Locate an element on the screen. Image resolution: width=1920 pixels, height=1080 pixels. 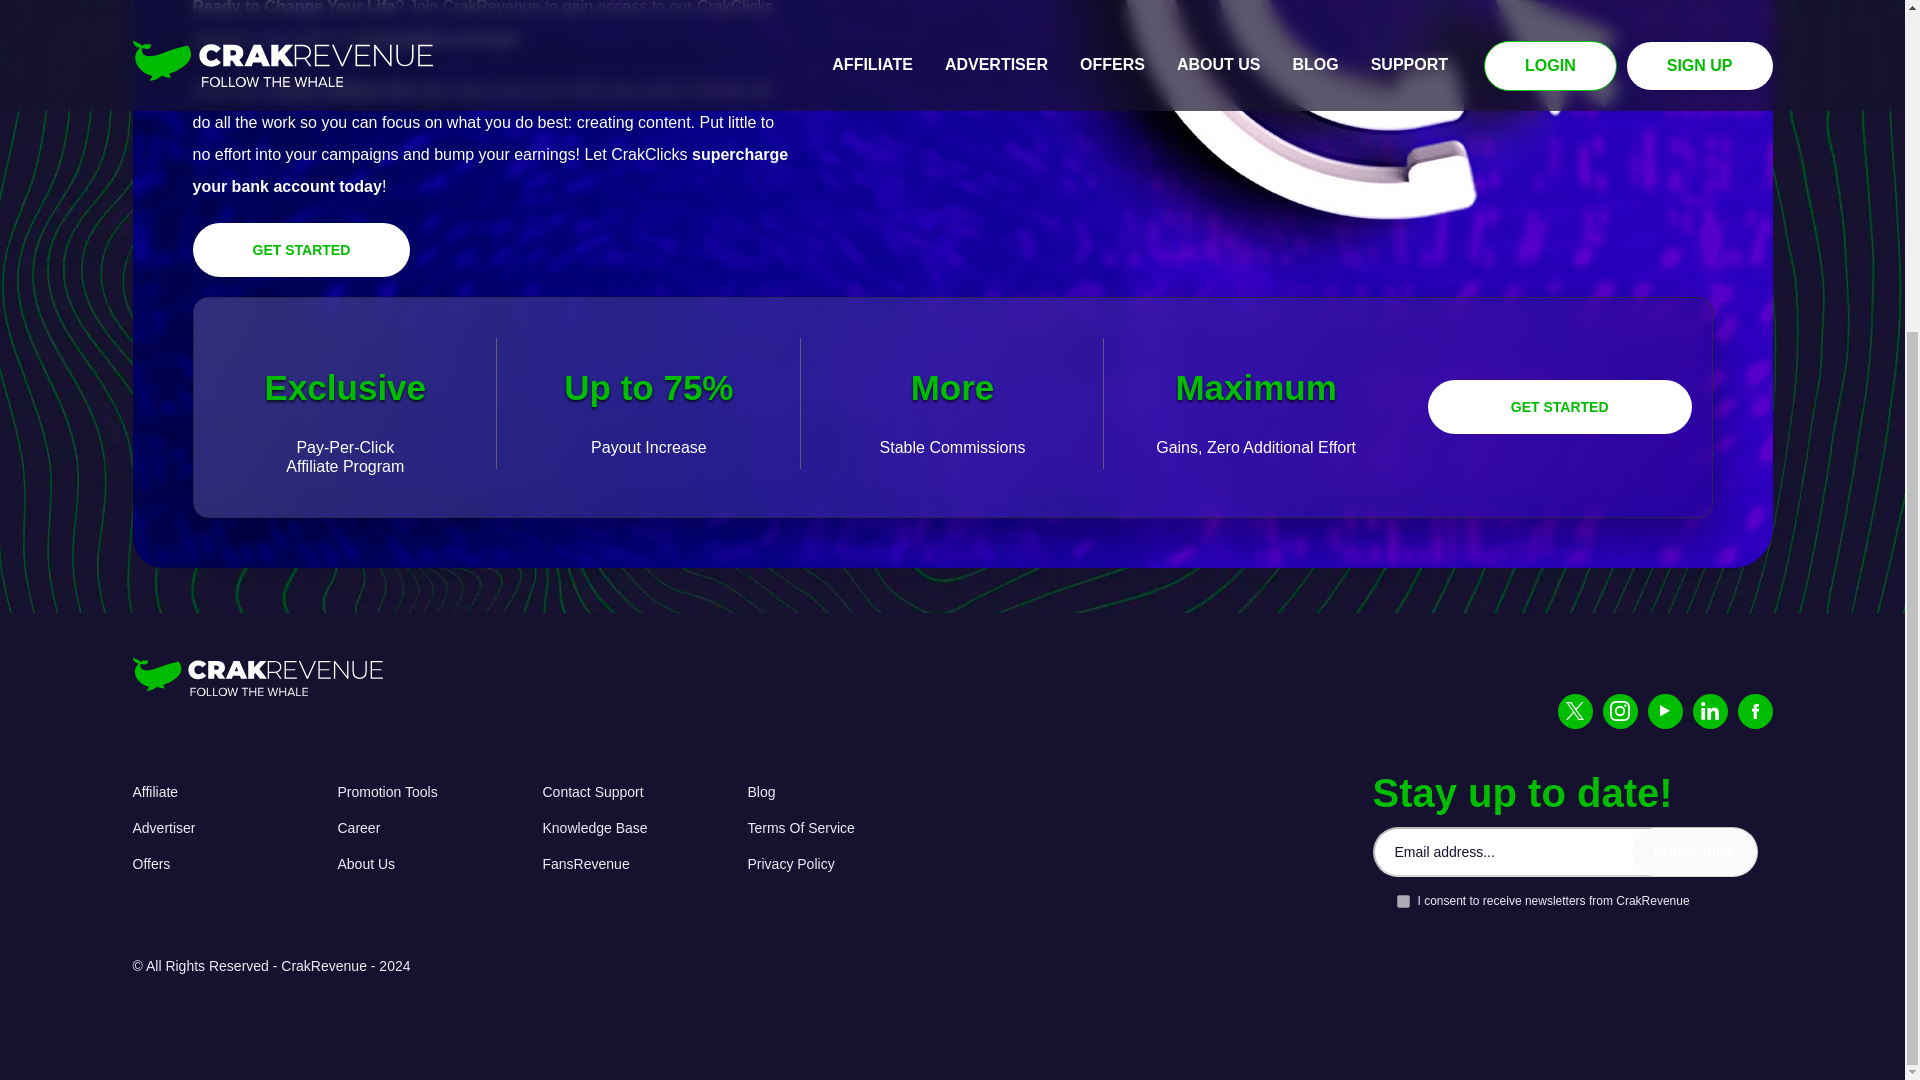
I consent to receive newsletters from CrakRevenue is located at coordinates (1402, 902).